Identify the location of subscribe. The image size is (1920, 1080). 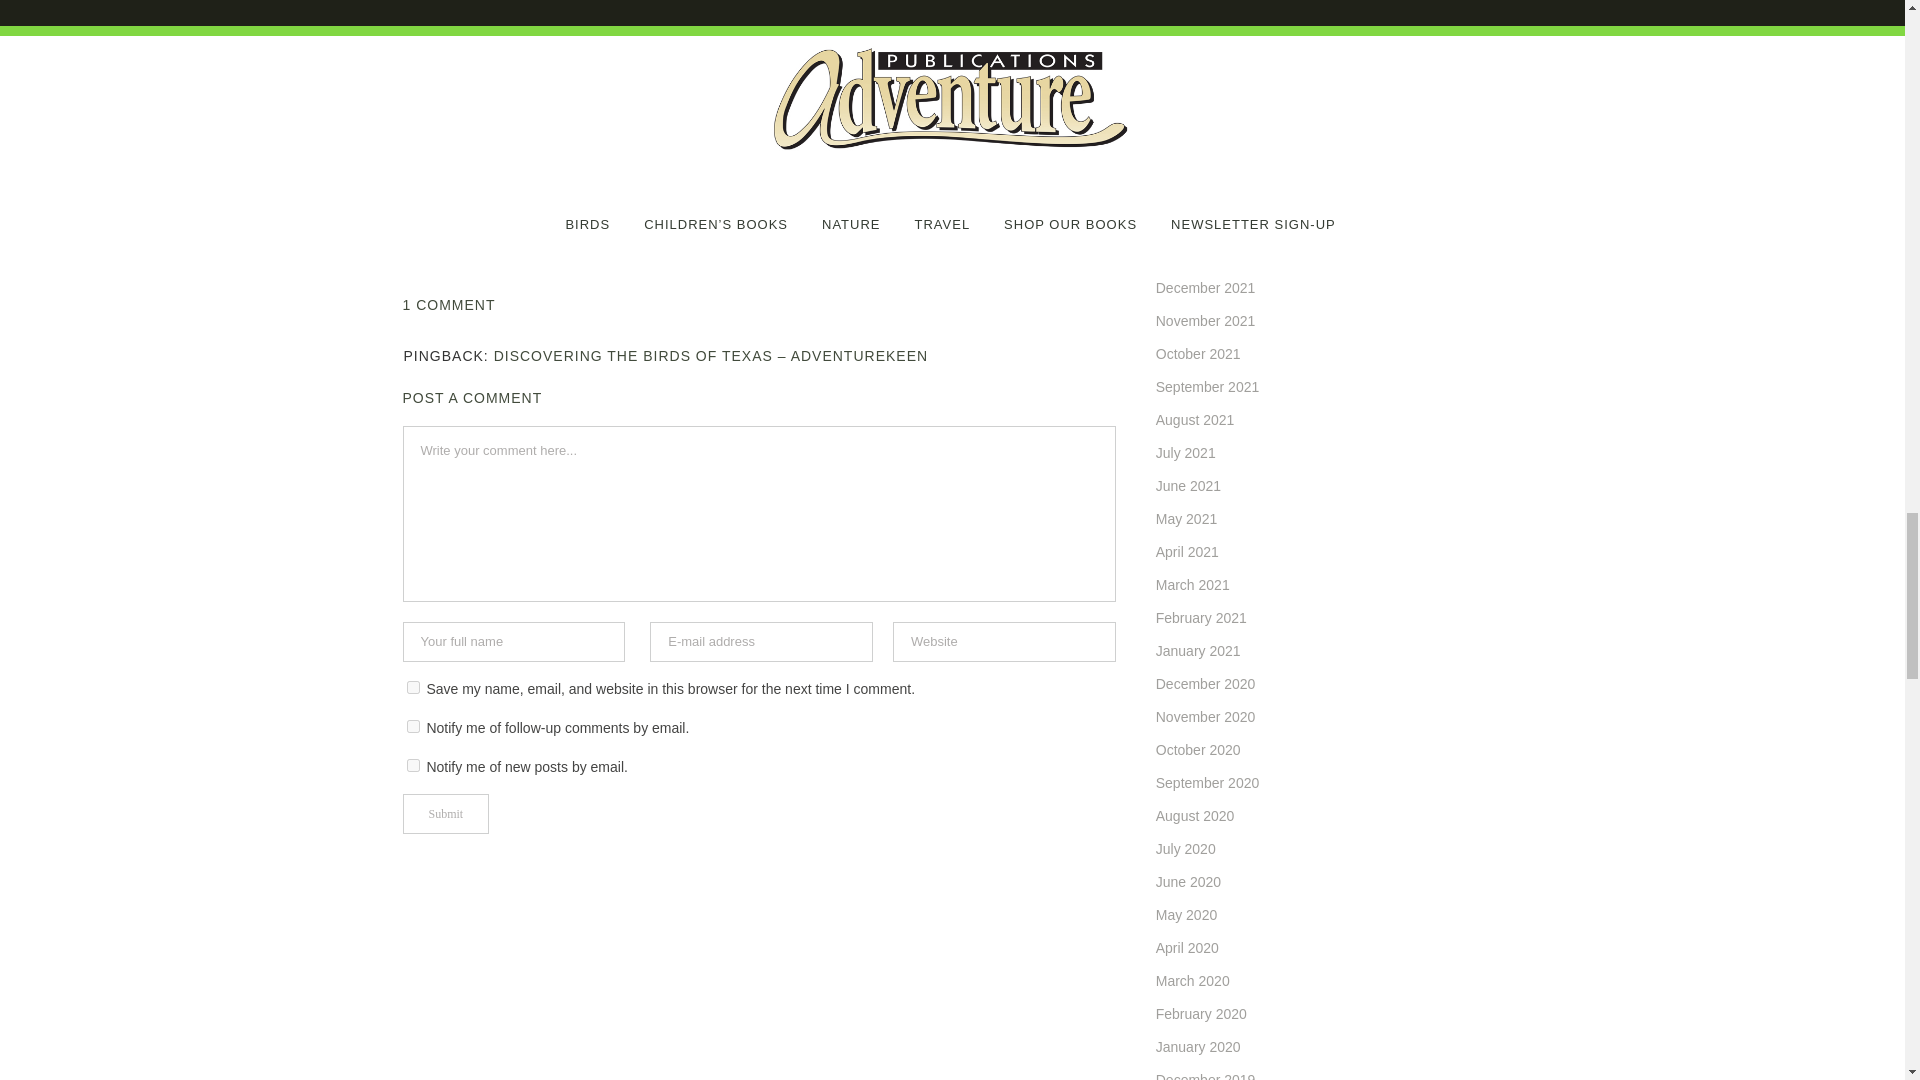
(412, 766).